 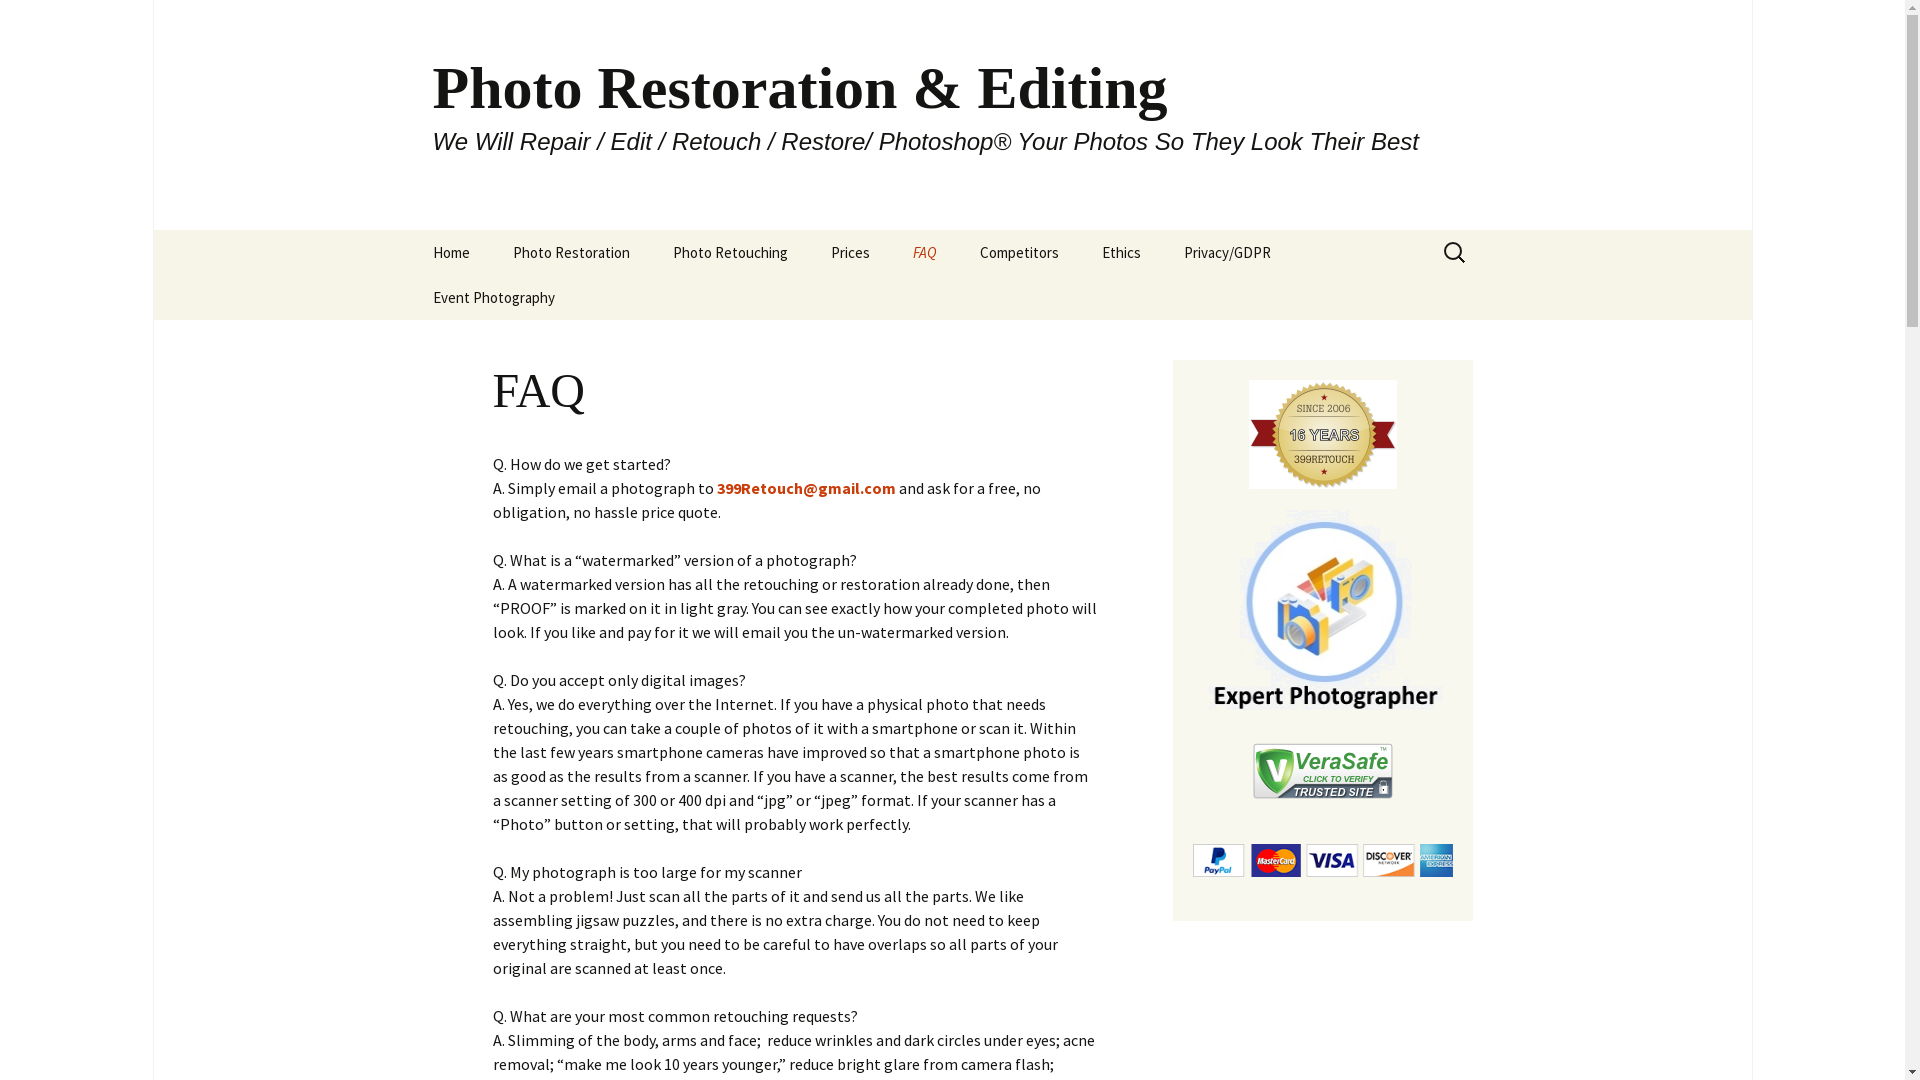 I want to click on Prices, so click(x=850, y=252).